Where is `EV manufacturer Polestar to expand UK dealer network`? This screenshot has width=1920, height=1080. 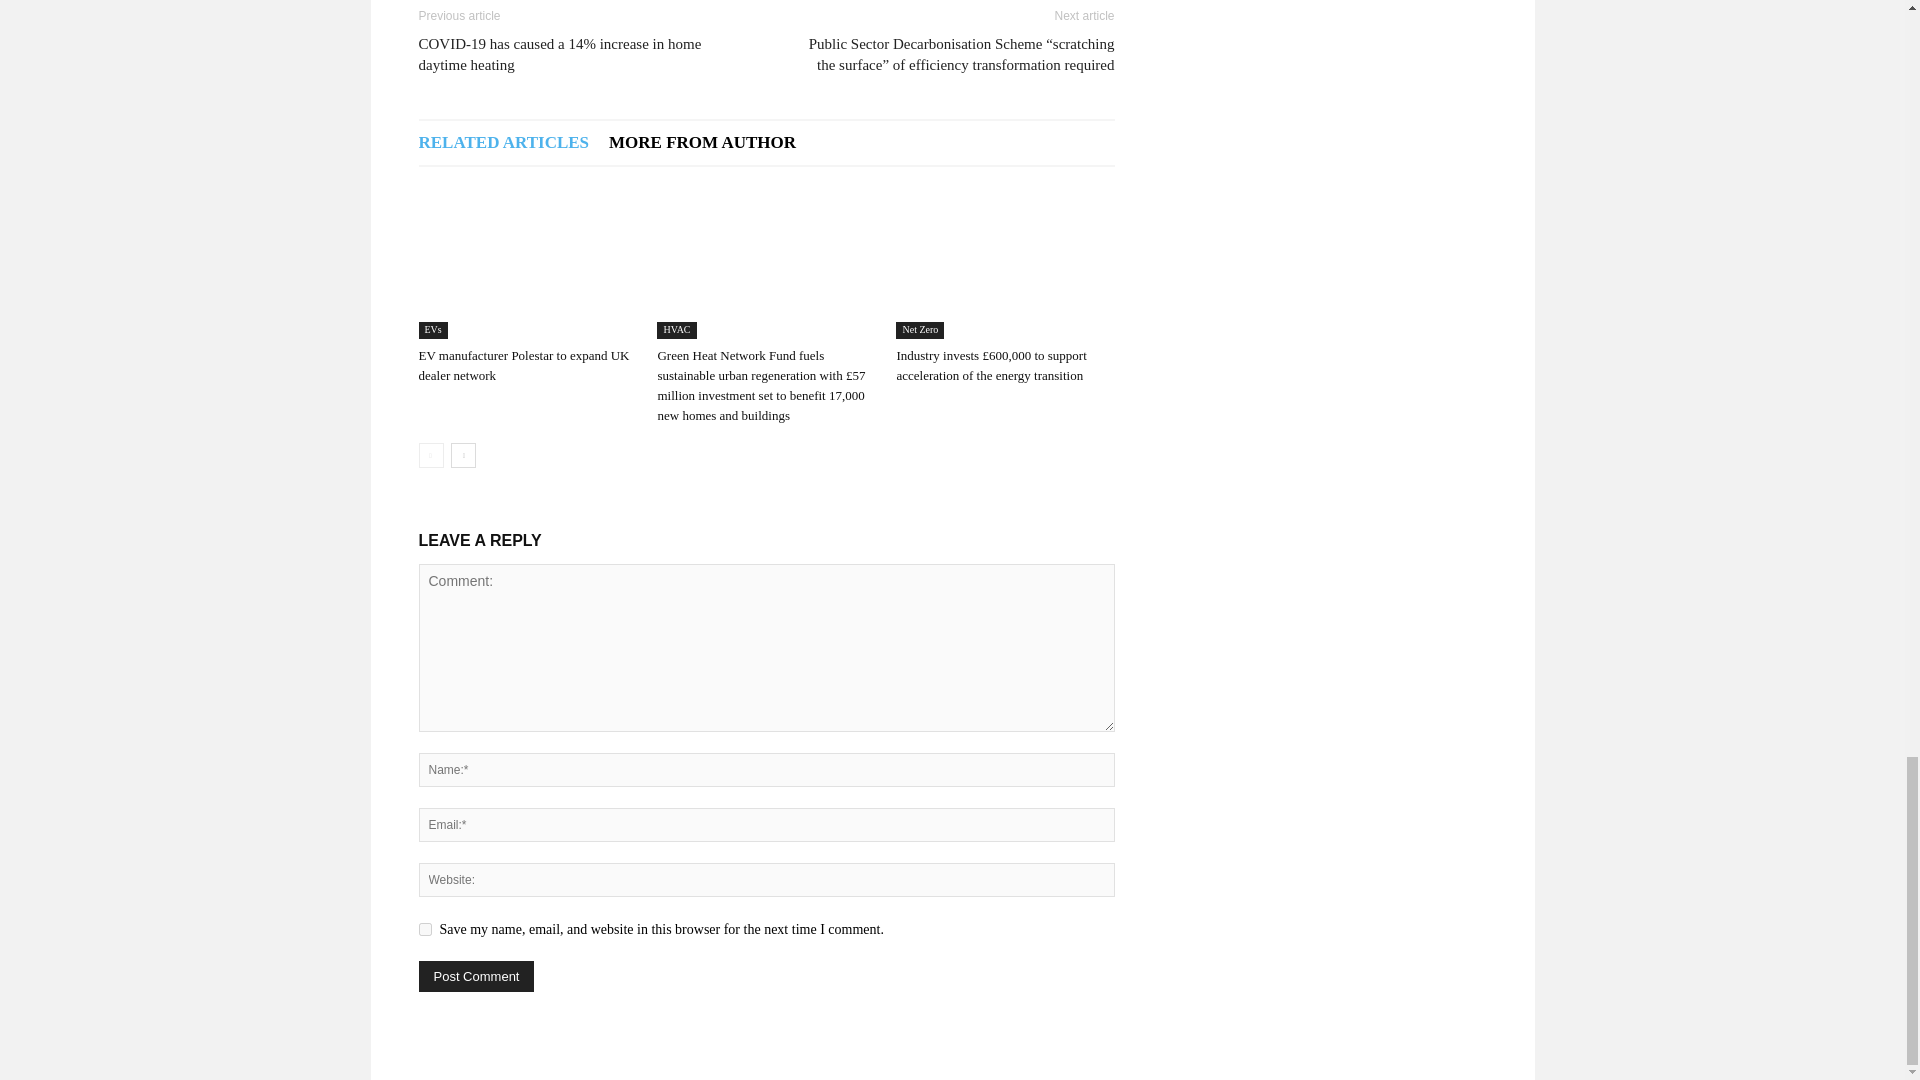 EV manufacturer Polestar to expand UK dealer network is located at coordinates (526, 264).